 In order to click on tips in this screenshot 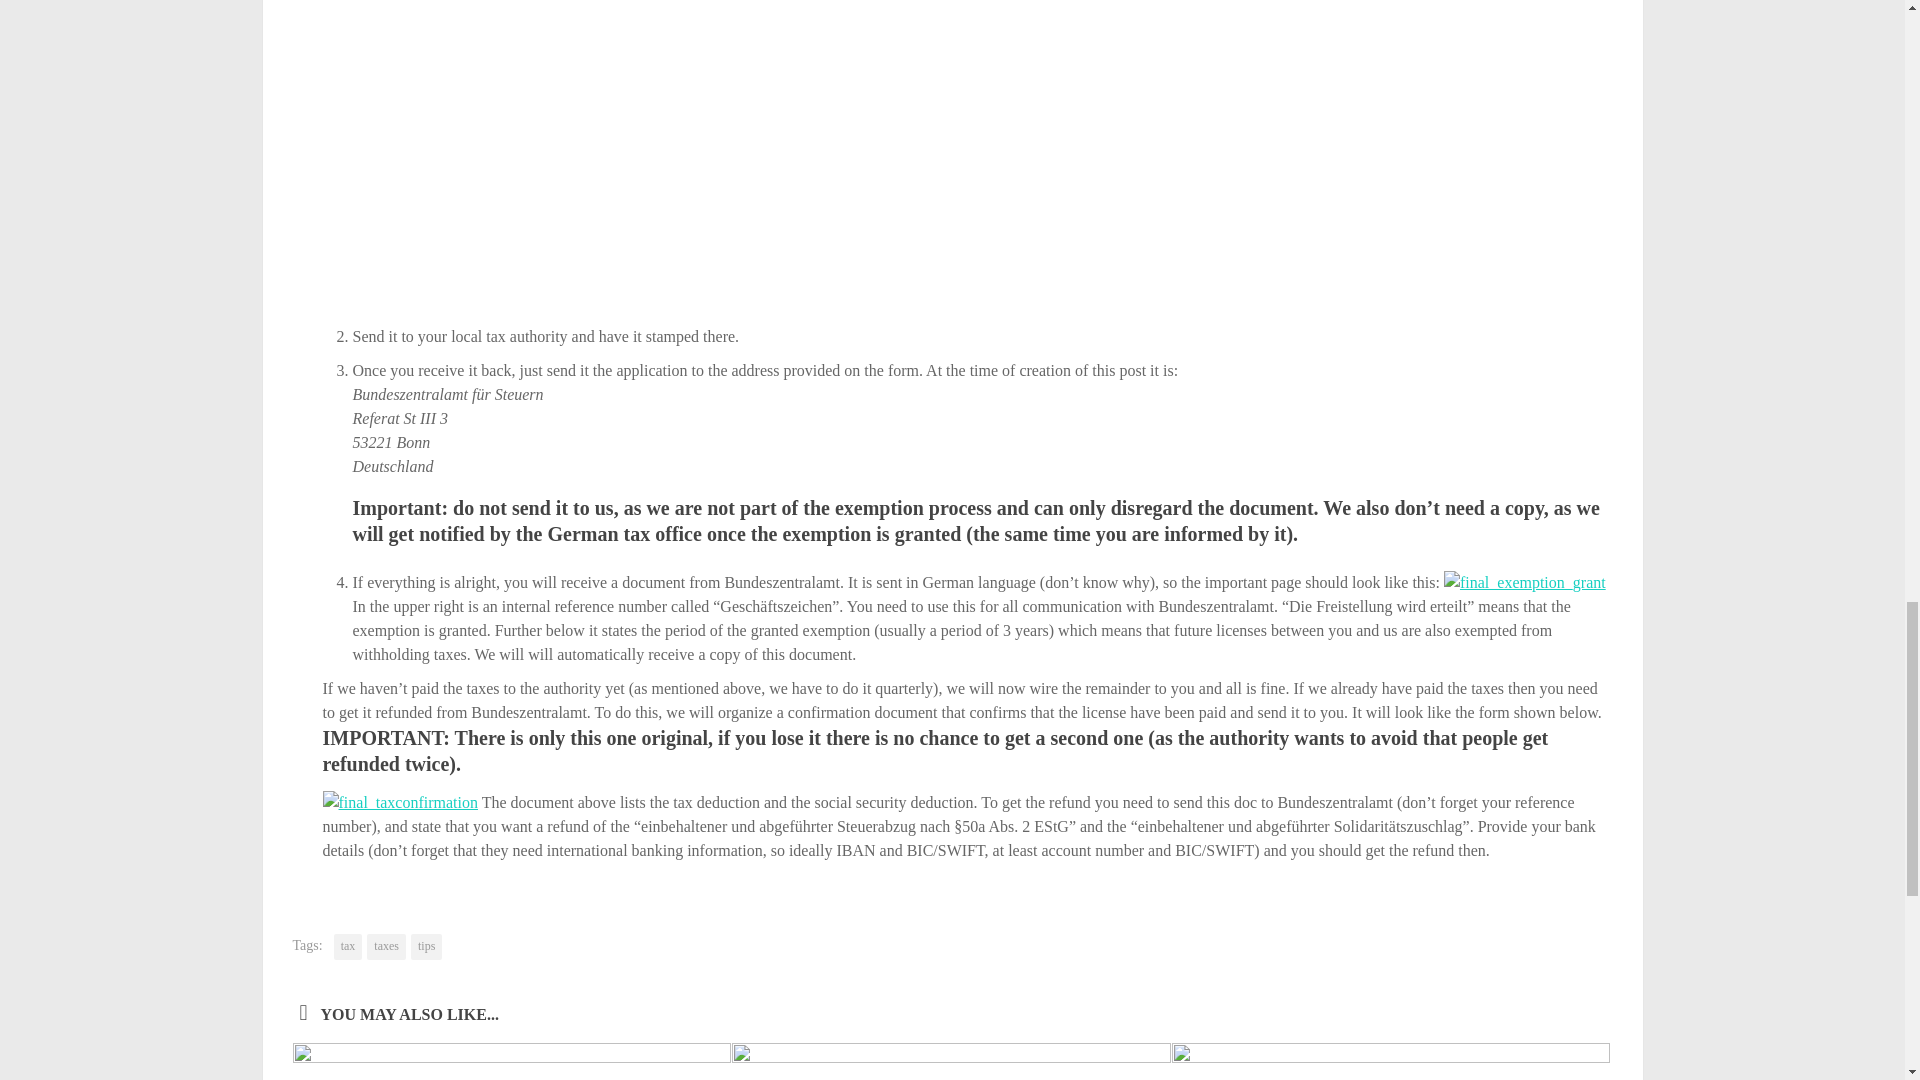, I will do `click(426, 947)`.